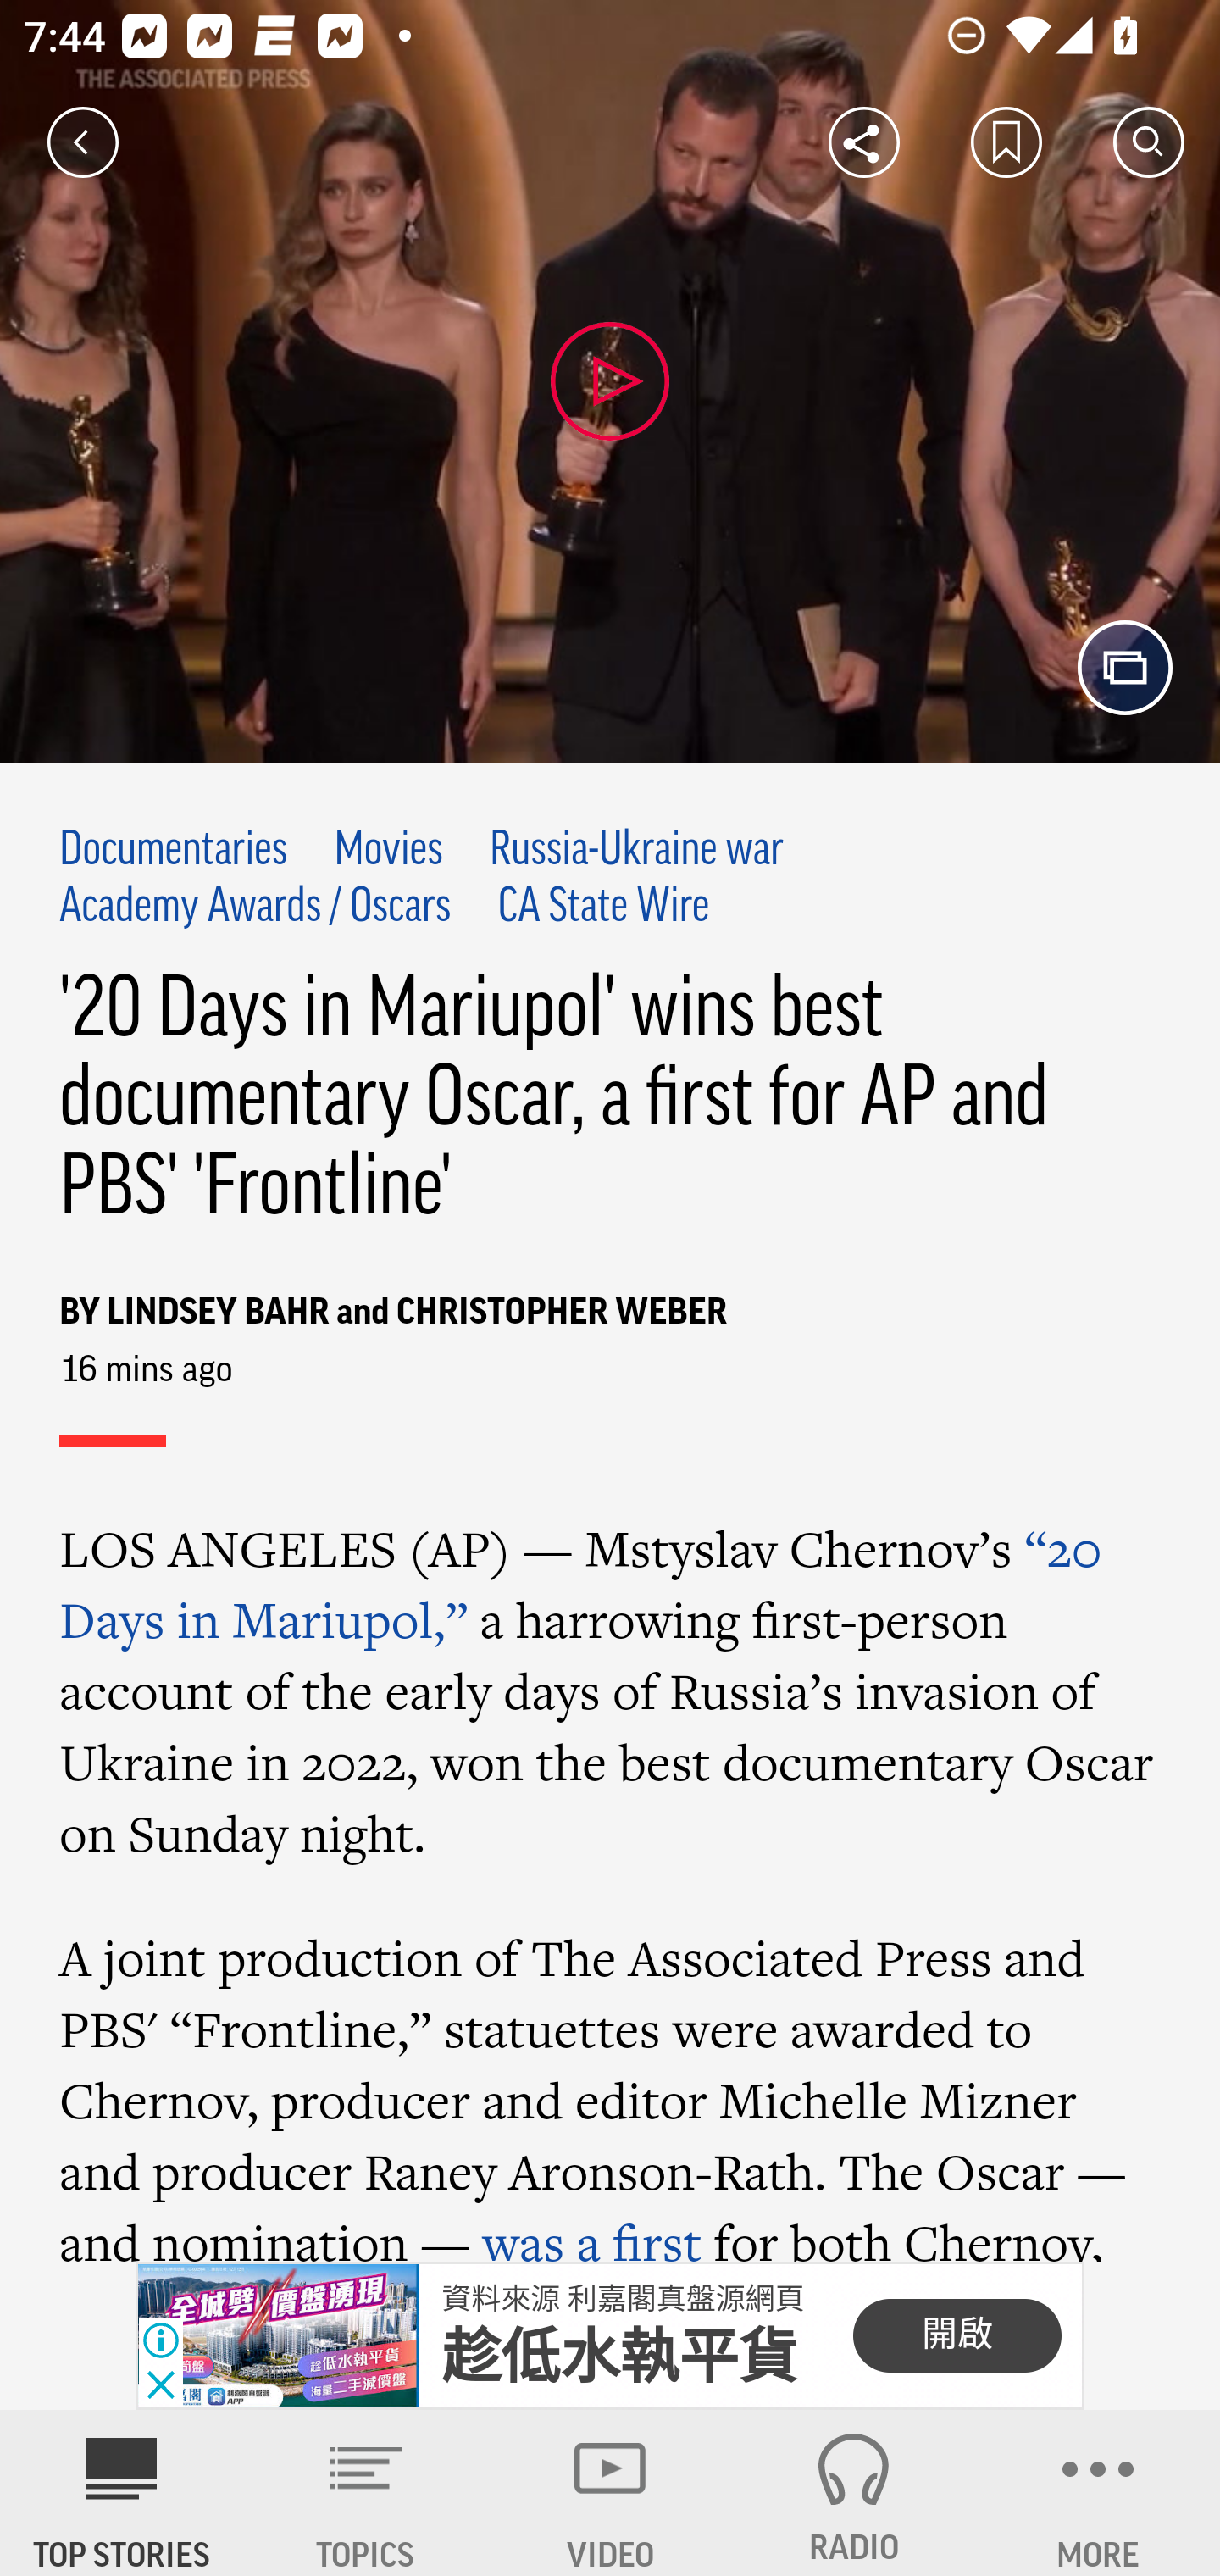  Describe the element at coordinates (581, 1583) in the screenshot. I see `“20 Days in Mariupol,”` at that location.